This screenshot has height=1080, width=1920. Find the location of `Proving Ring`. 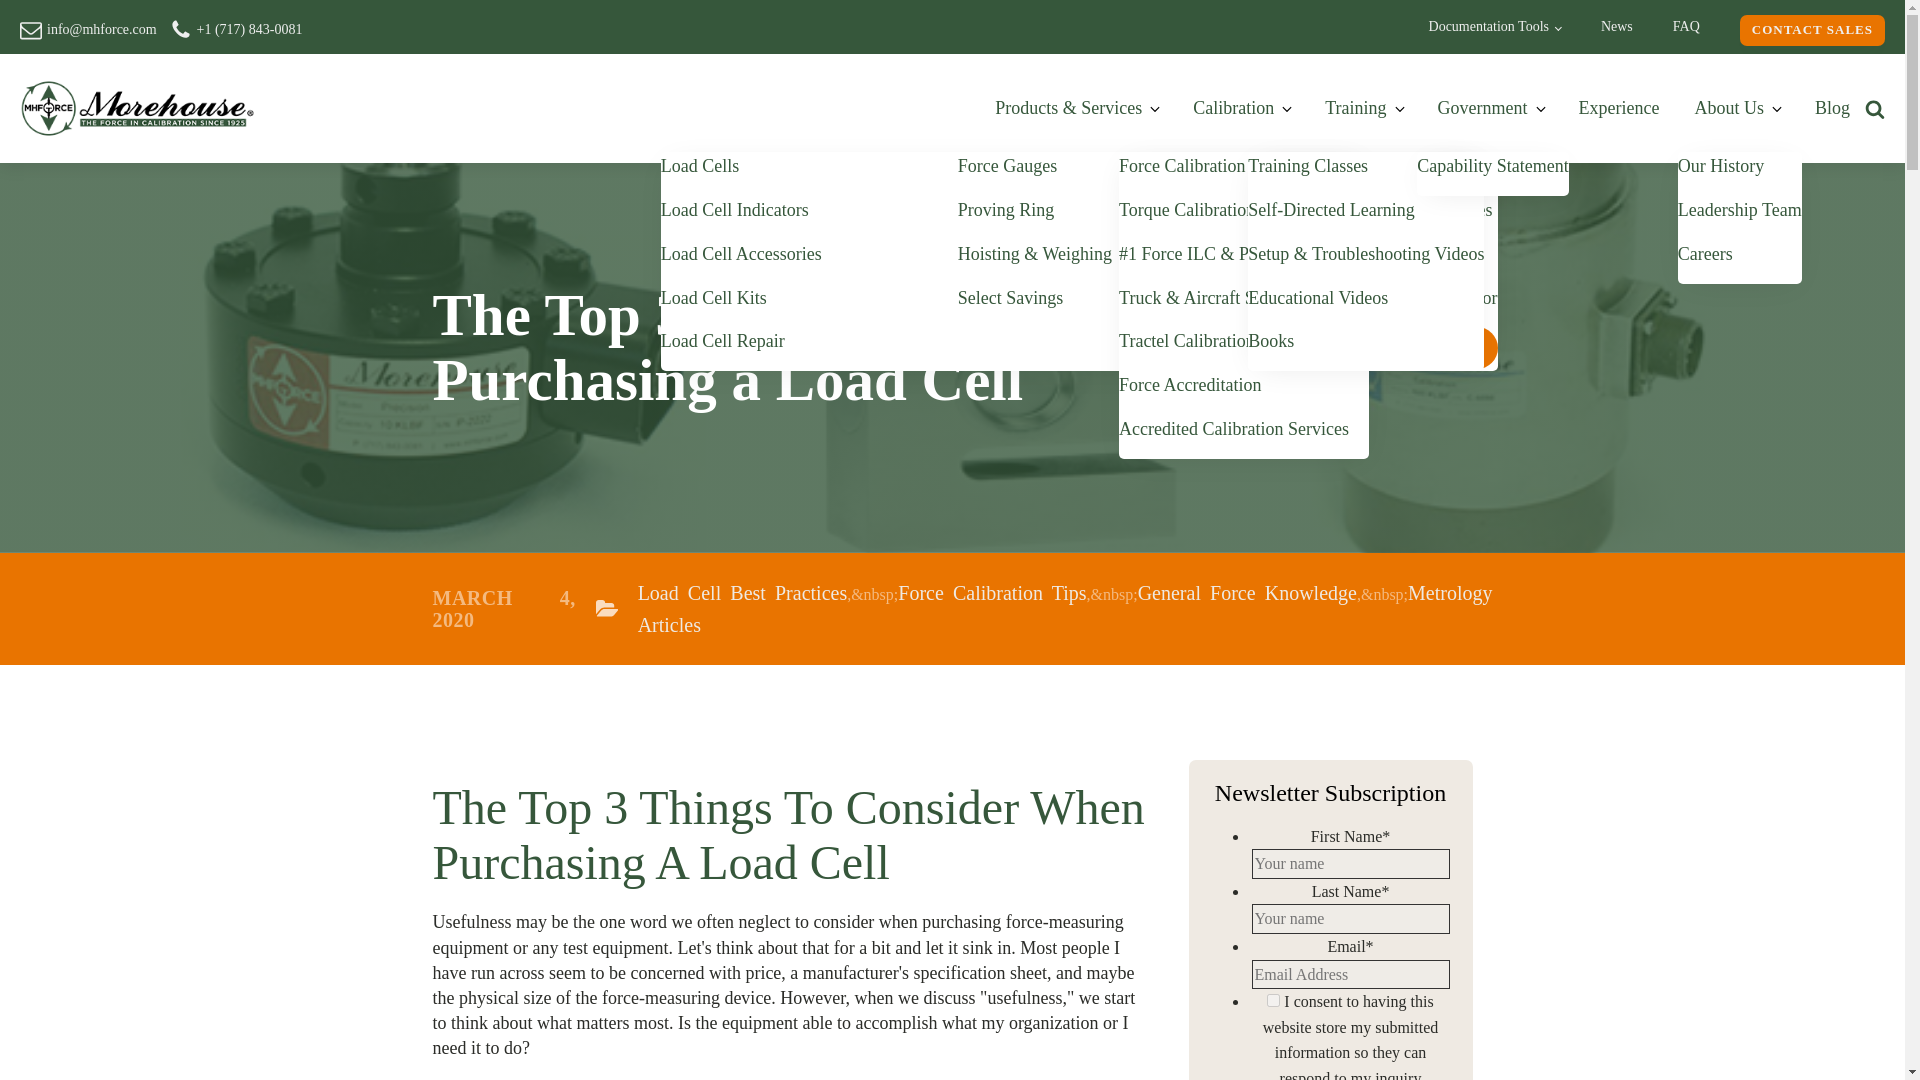

Proving Ring is located at coordinates (1006, 210).